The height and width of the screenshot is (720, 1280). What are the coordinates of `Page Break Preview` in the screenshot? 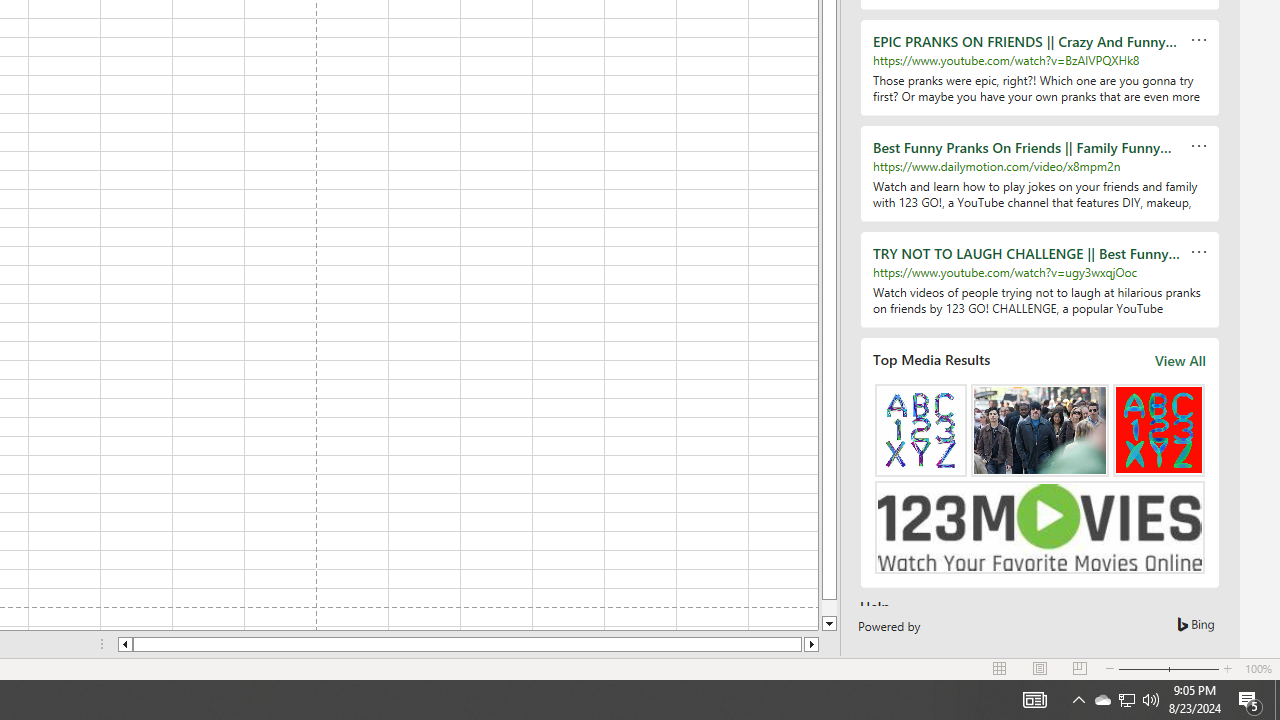 It's located at (1079, 668).